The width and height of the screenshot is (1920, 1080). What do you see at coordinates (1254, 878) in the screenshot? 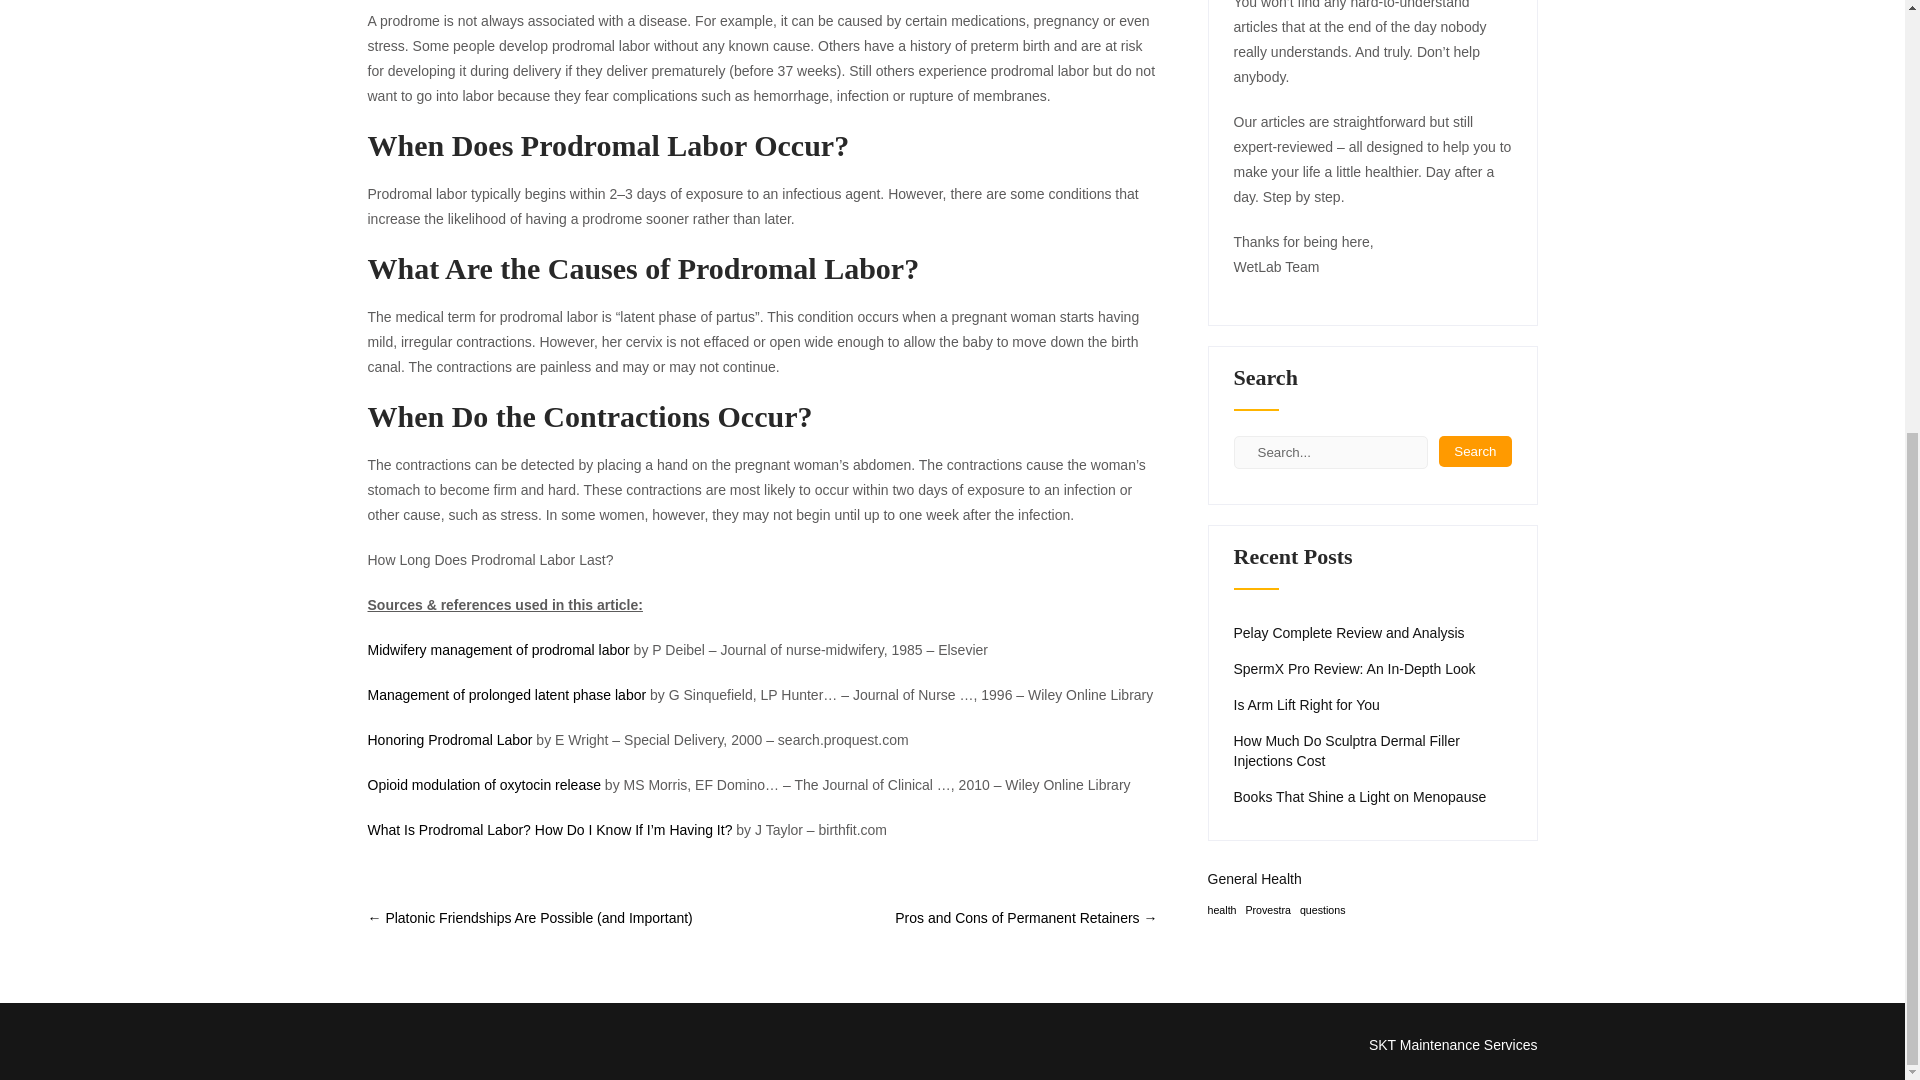
I see `General Health` at bounding box center [1254, 878].